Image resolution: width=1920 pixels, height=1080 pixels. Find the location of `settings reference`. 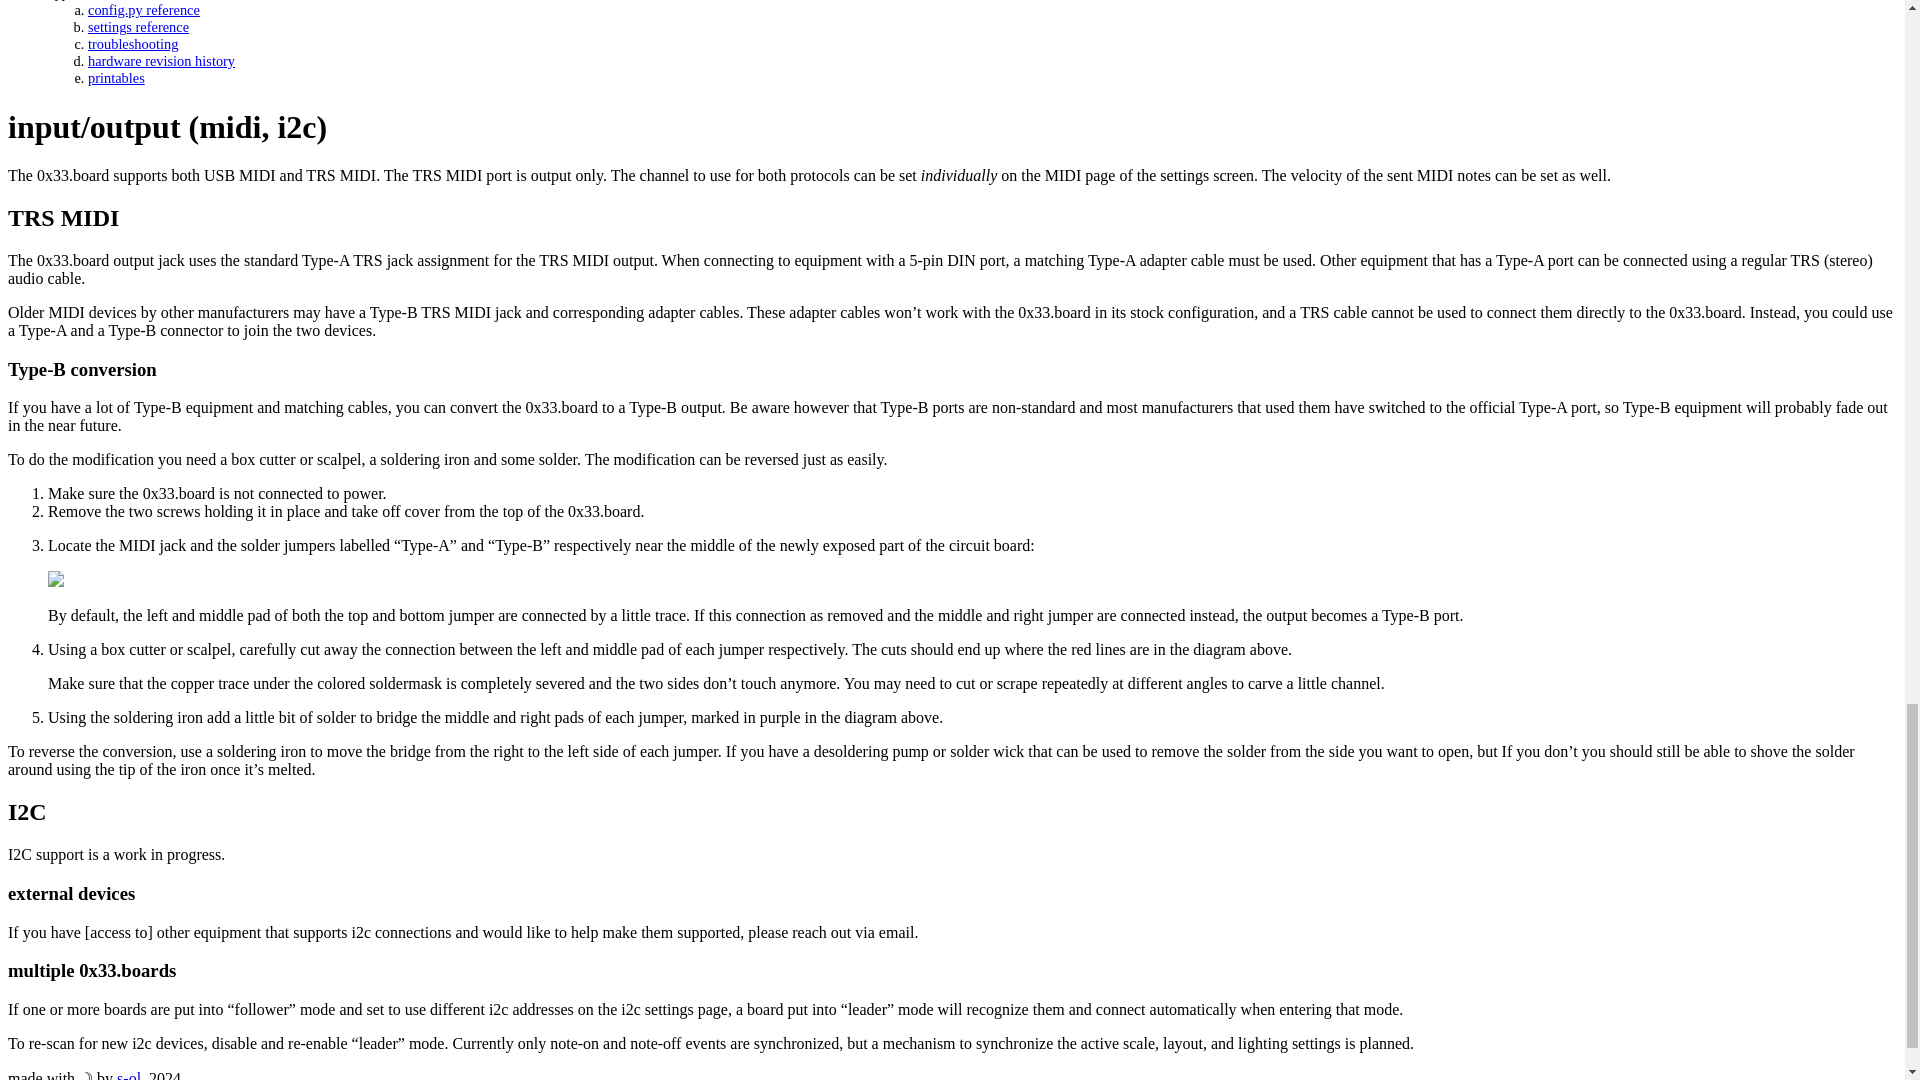

settings reference is located at coordinates (138, 26).